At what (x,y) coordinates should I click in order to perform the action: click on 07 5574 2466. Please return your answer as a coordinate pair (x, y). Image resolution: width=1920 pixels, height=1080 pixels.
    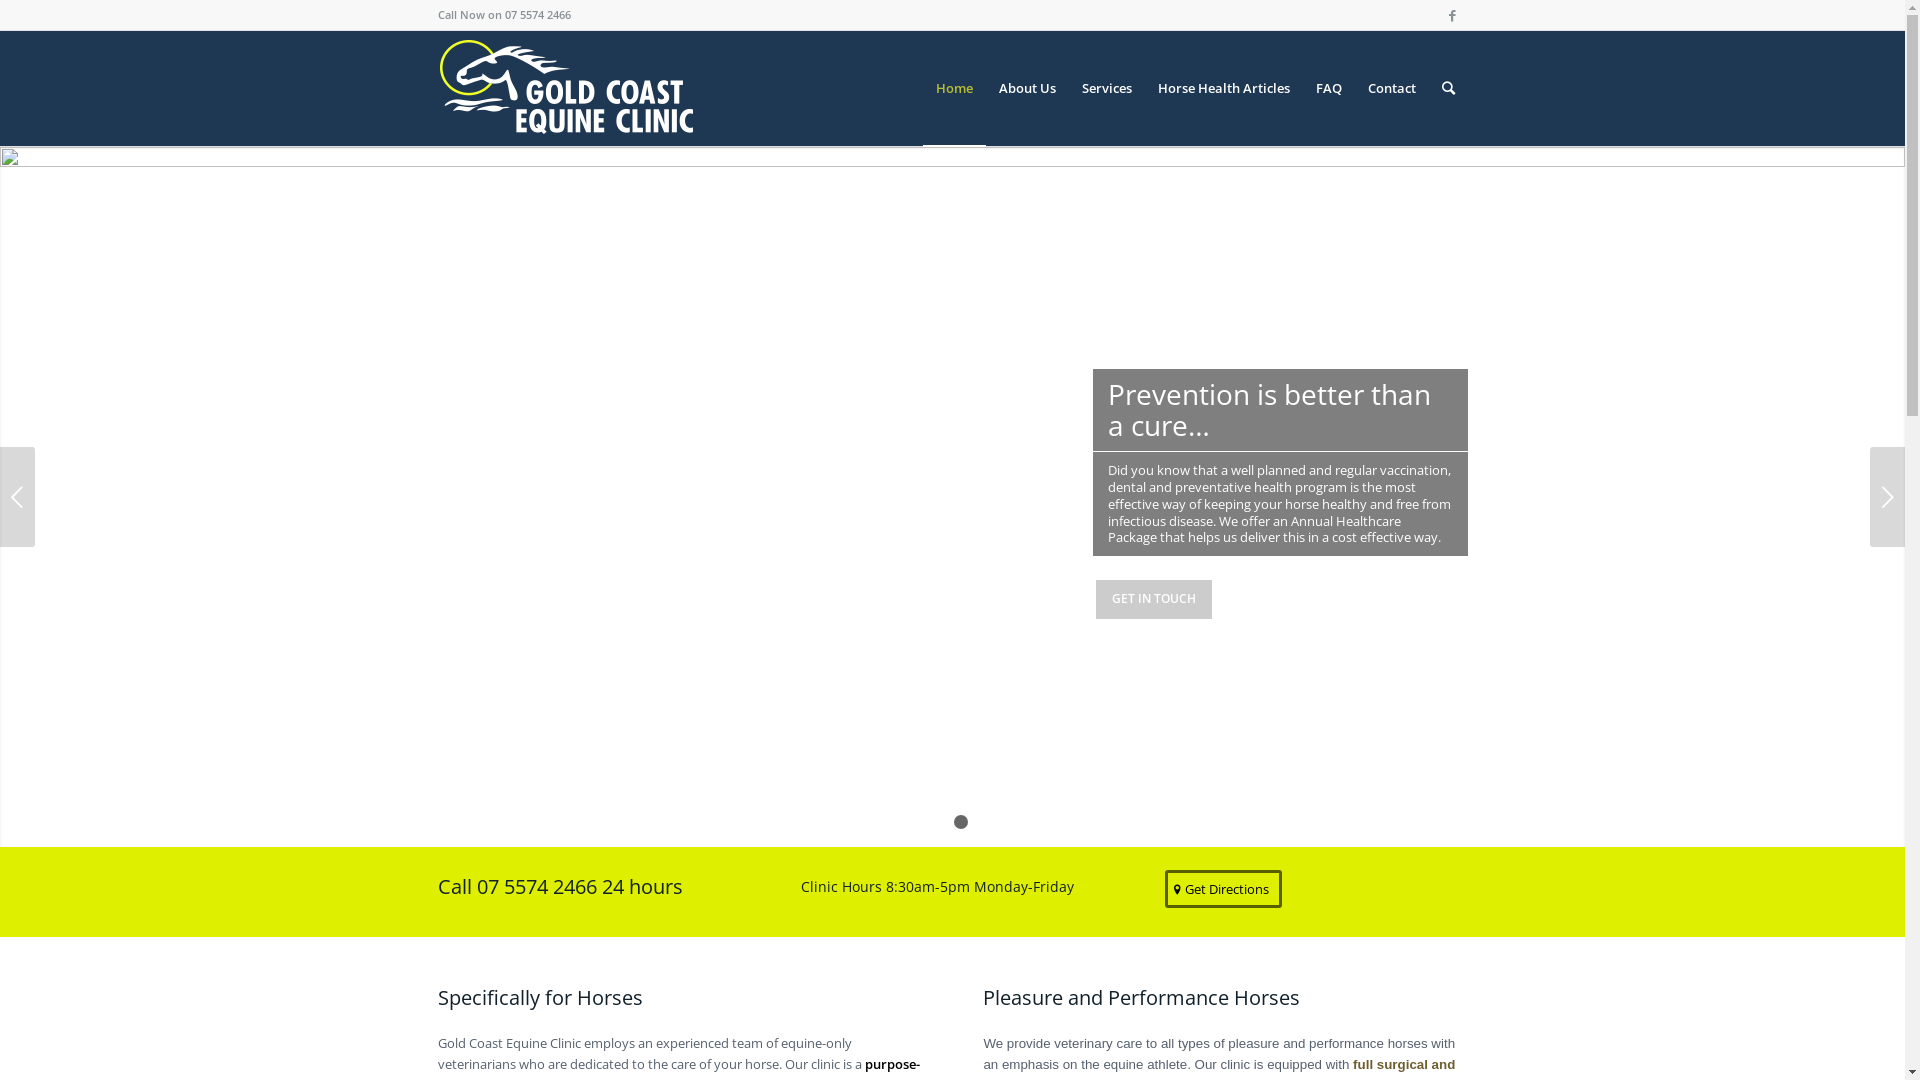
    Looking at the image, I should click on (537, 14).